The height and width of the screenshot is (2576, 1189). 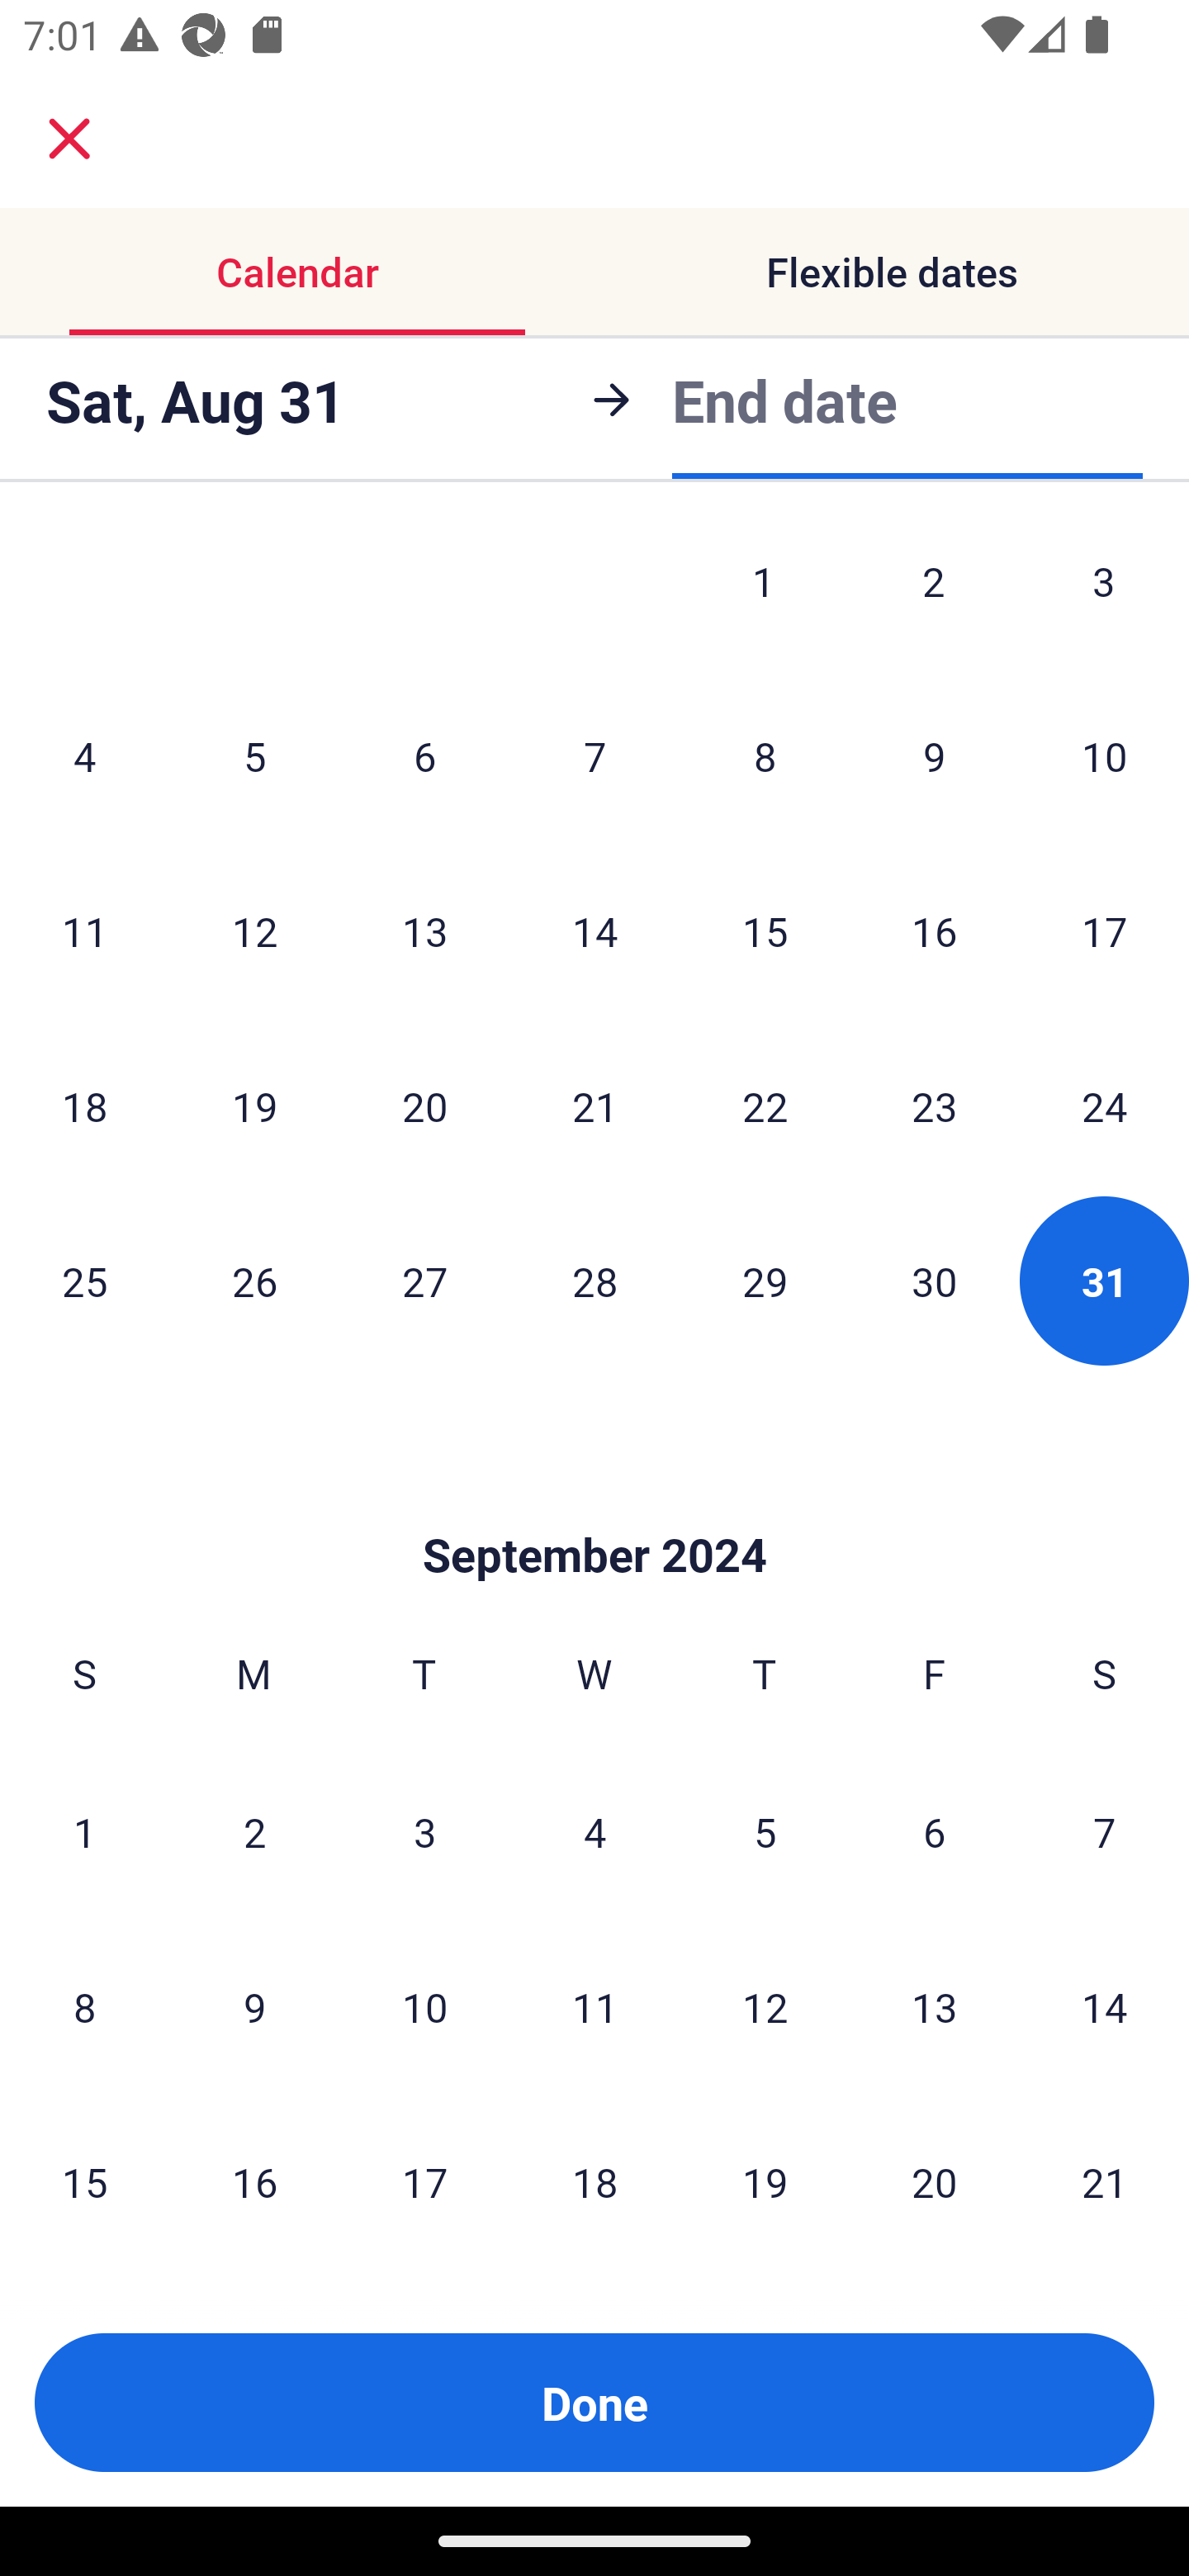 What do you see at coordinates (935, 931) in the screenshot?
I see `16 Friday, August 16, 2024` at bounding box center [935, 931].